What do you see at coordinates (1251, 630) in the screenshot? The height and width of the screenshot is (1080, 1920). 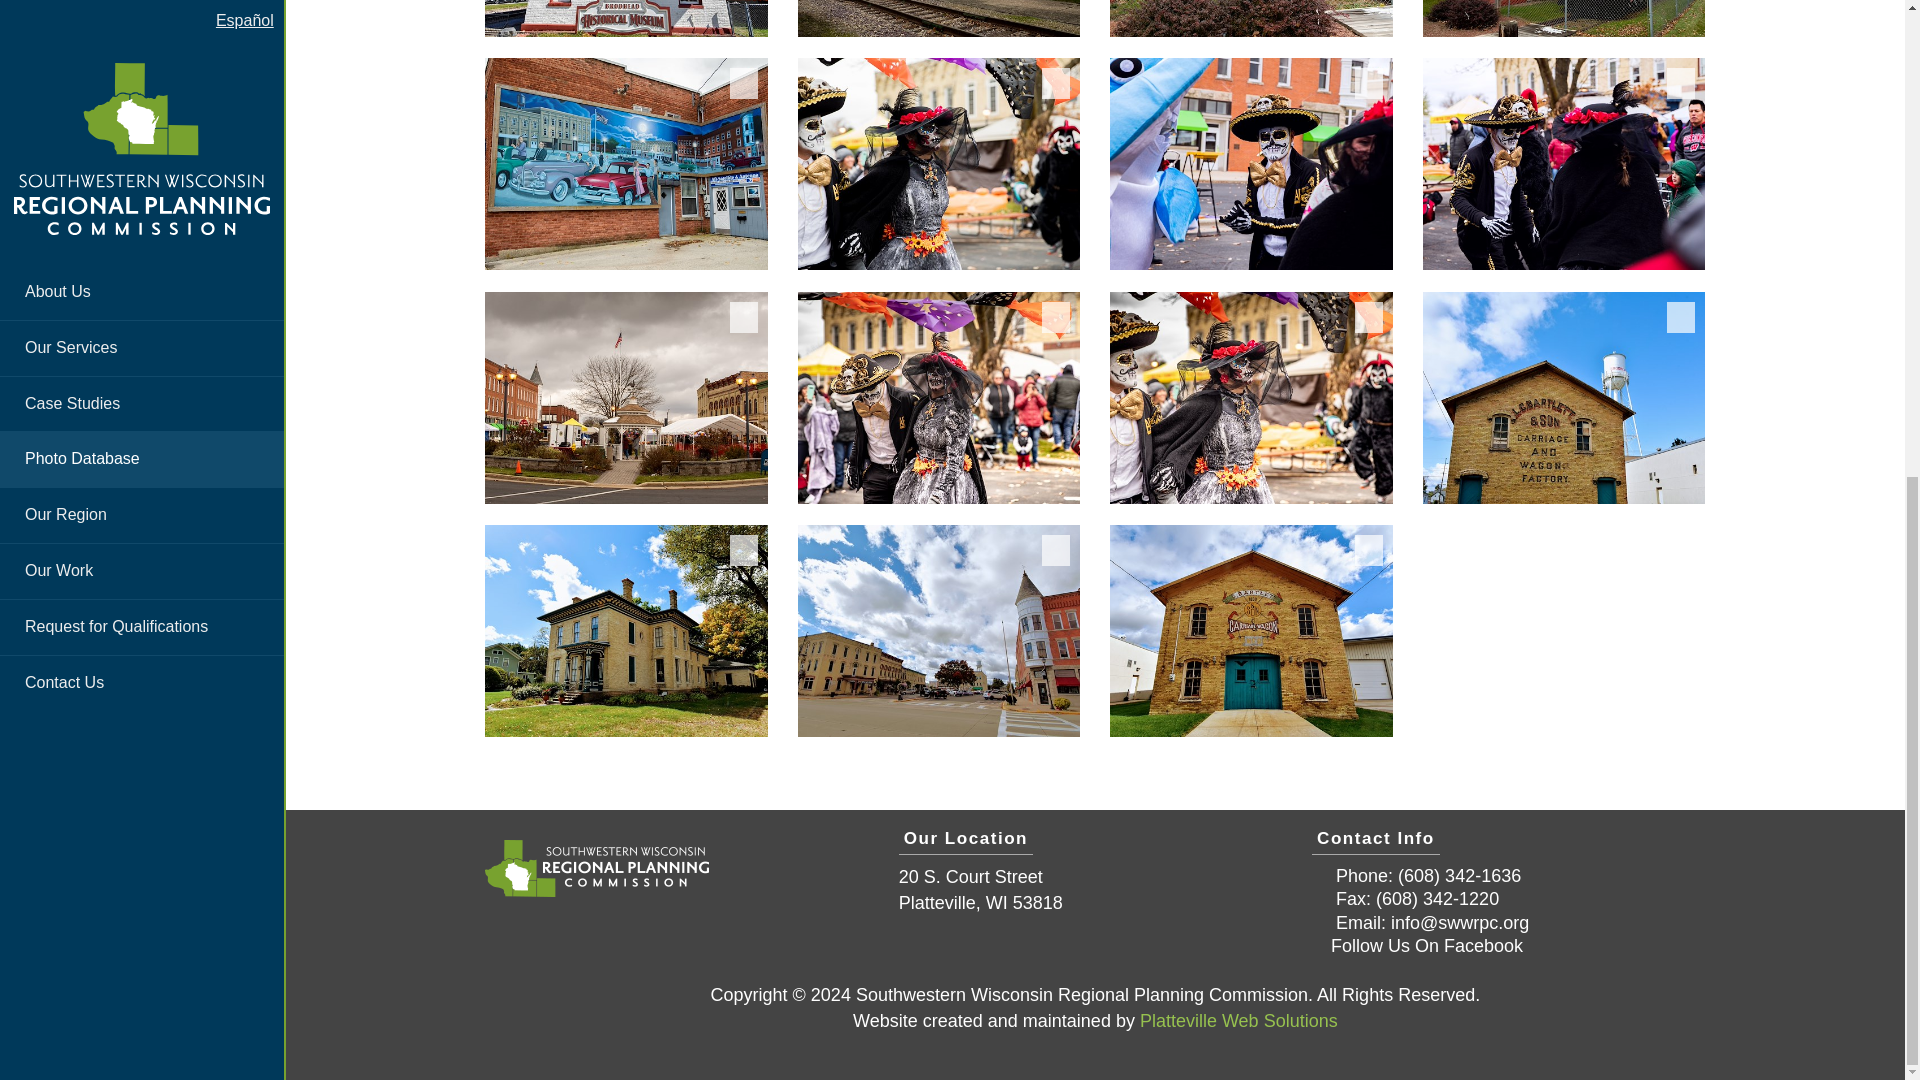 I see `Zoom In` at bounding box center [1251, 630].